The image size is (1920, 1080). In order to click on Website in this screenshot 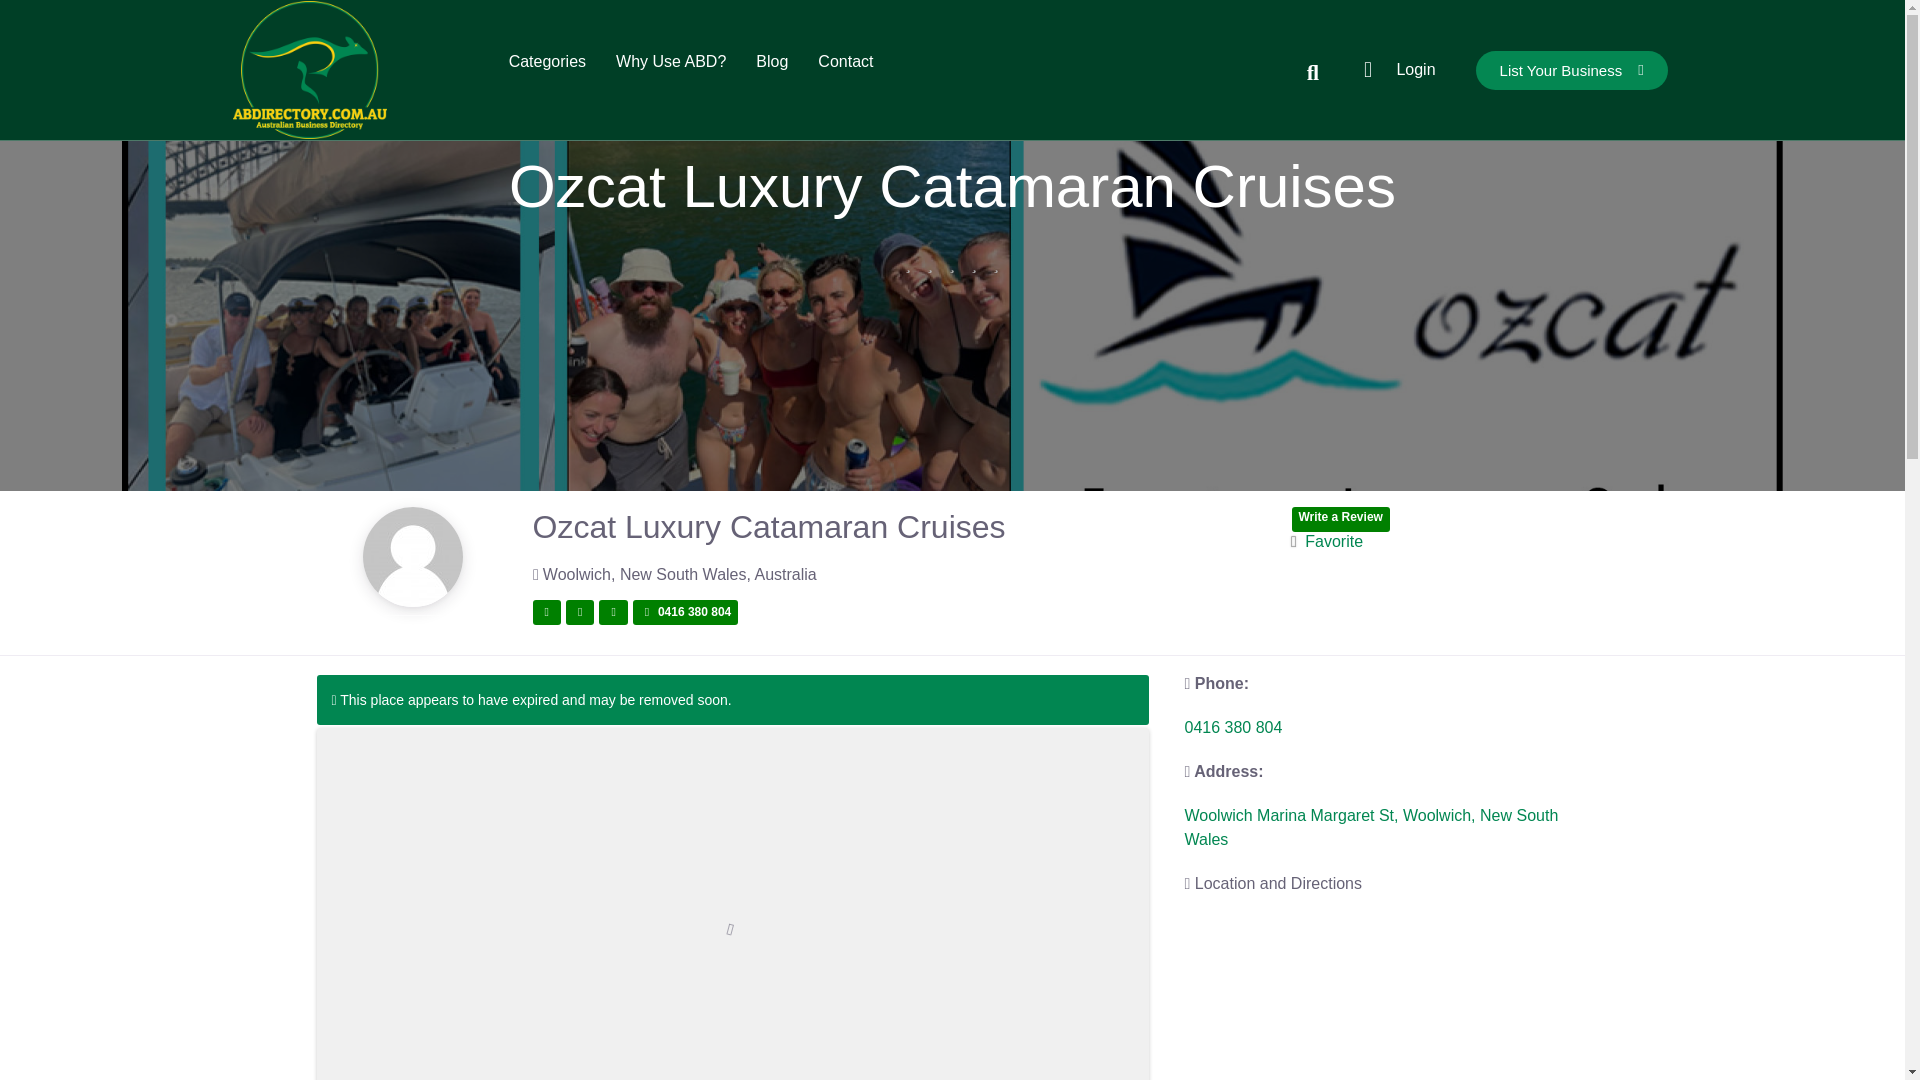, I will do `click(613, 612)`.